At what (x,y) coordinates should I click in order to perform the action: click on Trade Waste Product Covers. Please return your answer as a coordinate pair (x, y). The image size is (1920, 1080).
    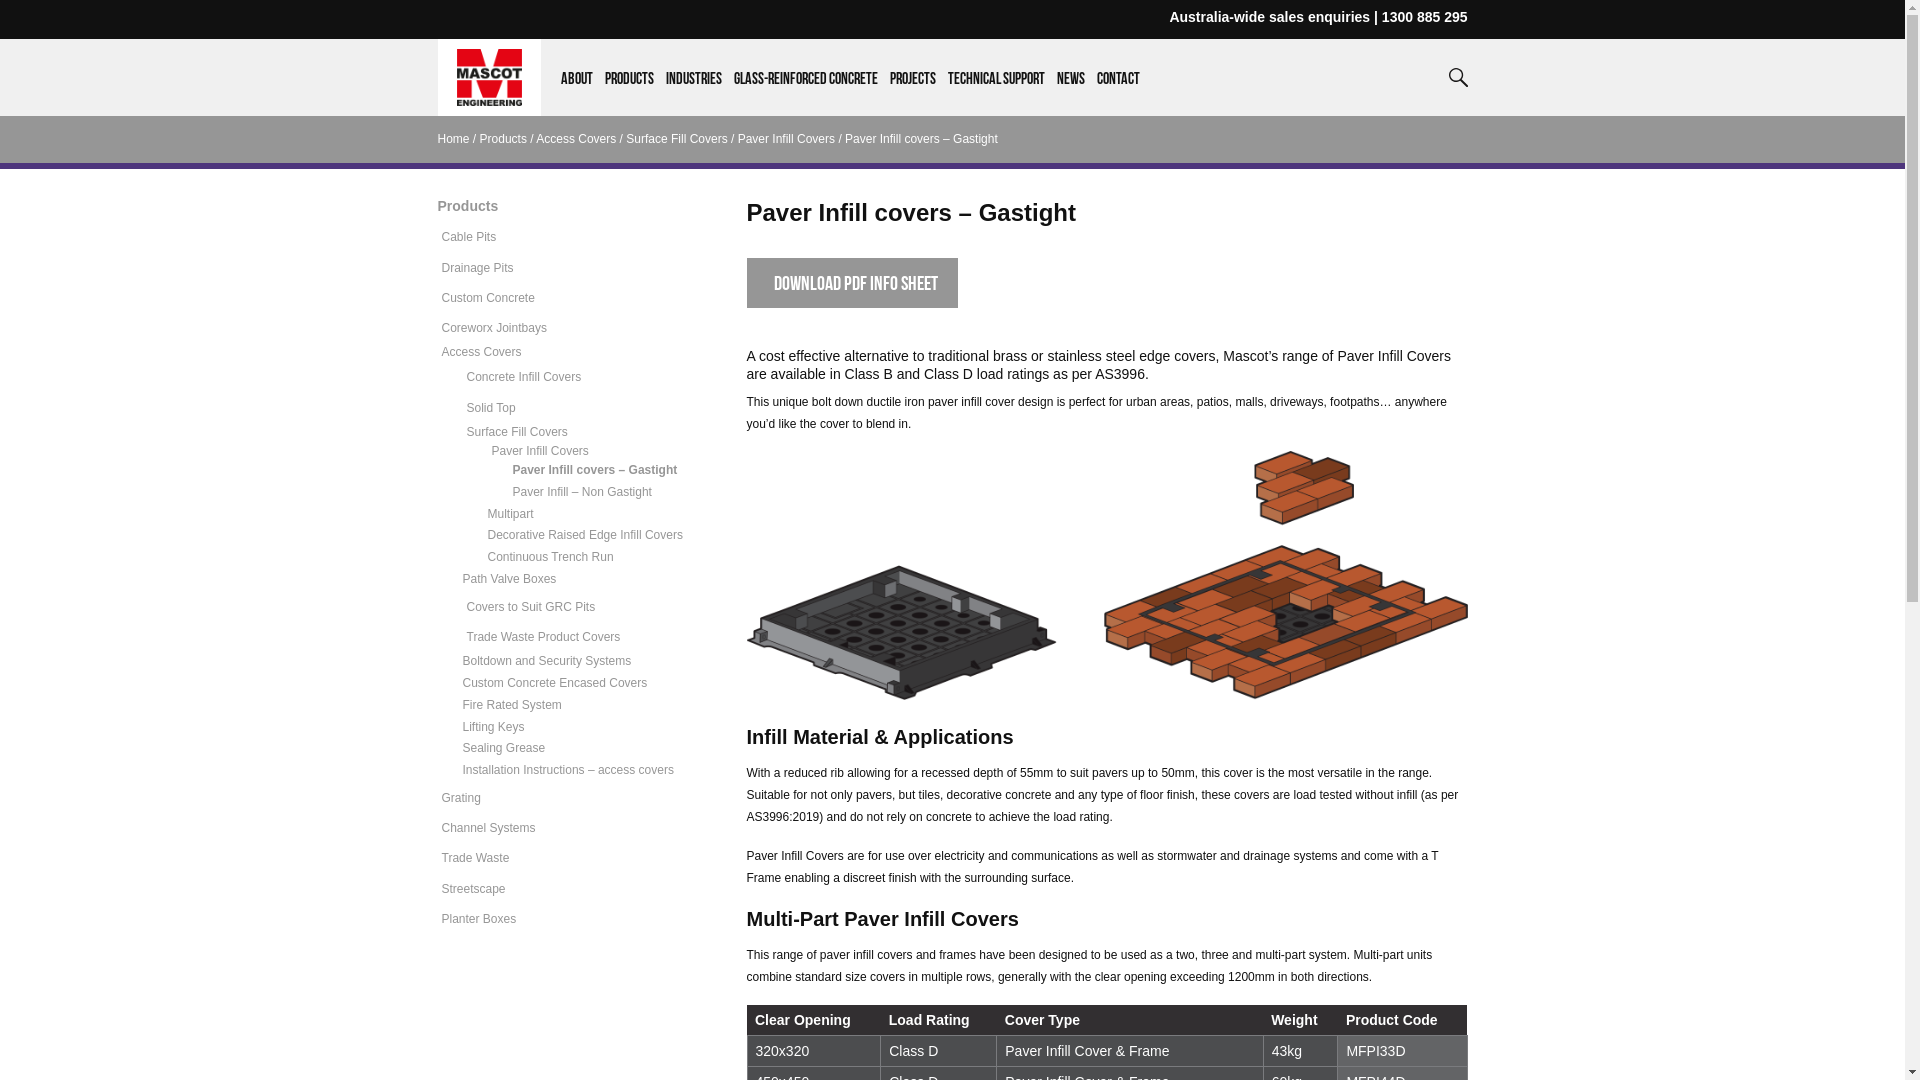
    Looking at the image, I should click on (543, 637).